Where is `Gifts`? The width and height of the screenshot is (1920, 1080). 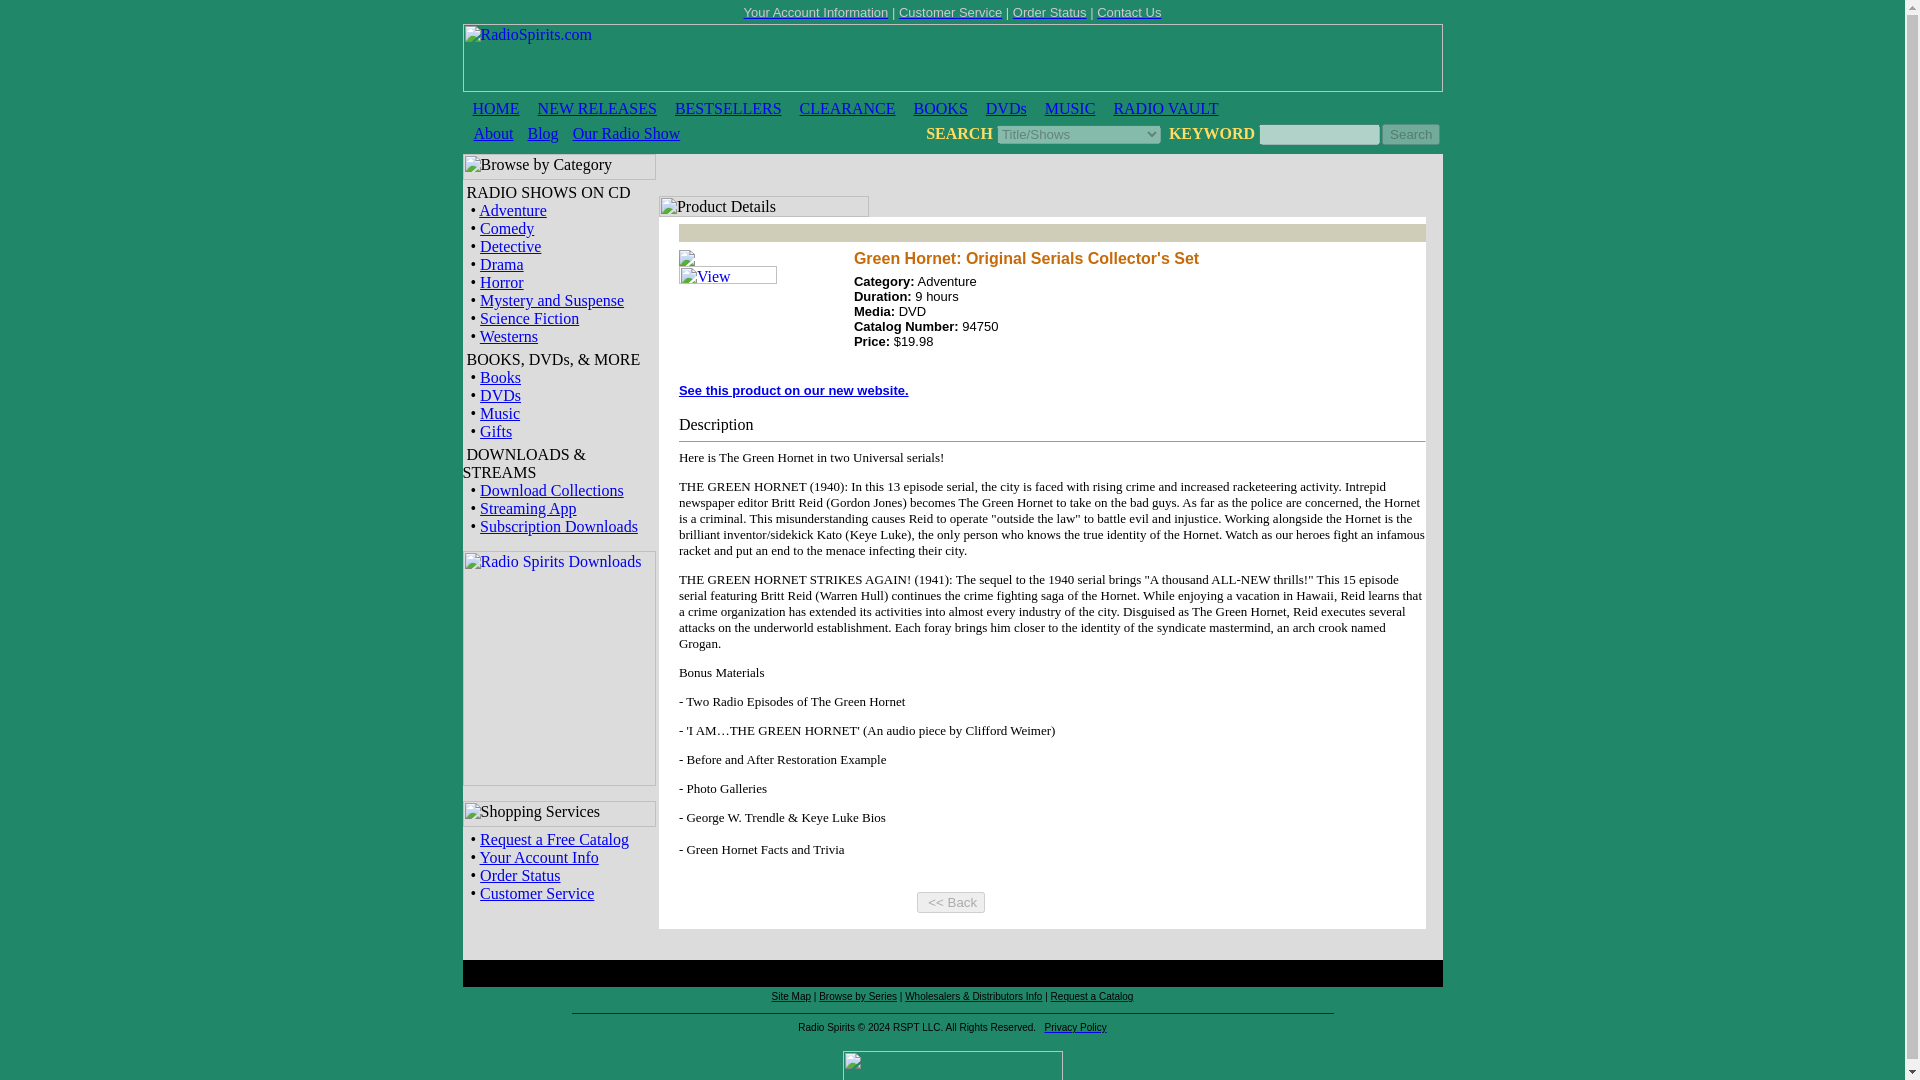
Gifts is located at coordinates (496, 431).